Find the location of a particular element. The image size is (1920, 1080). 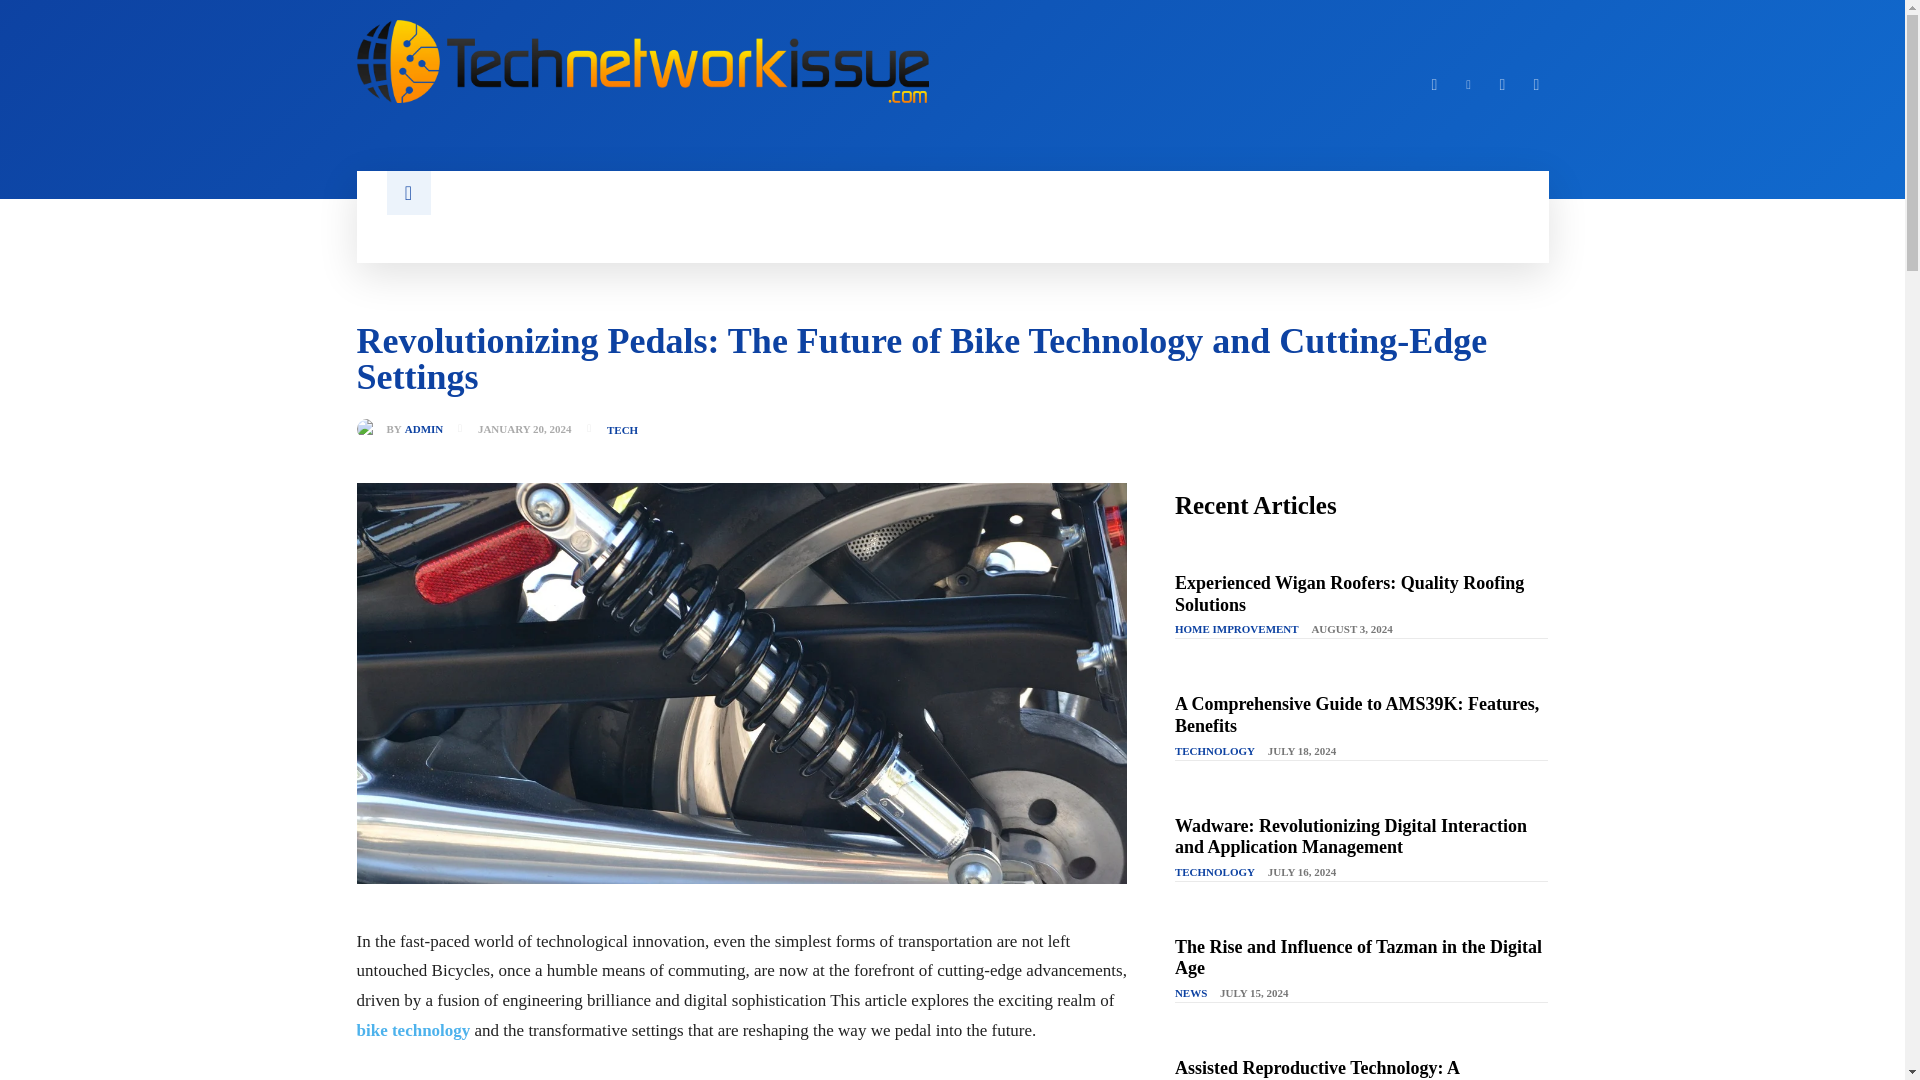

TECHNOLOGY is located at coordinates (1215, 873).